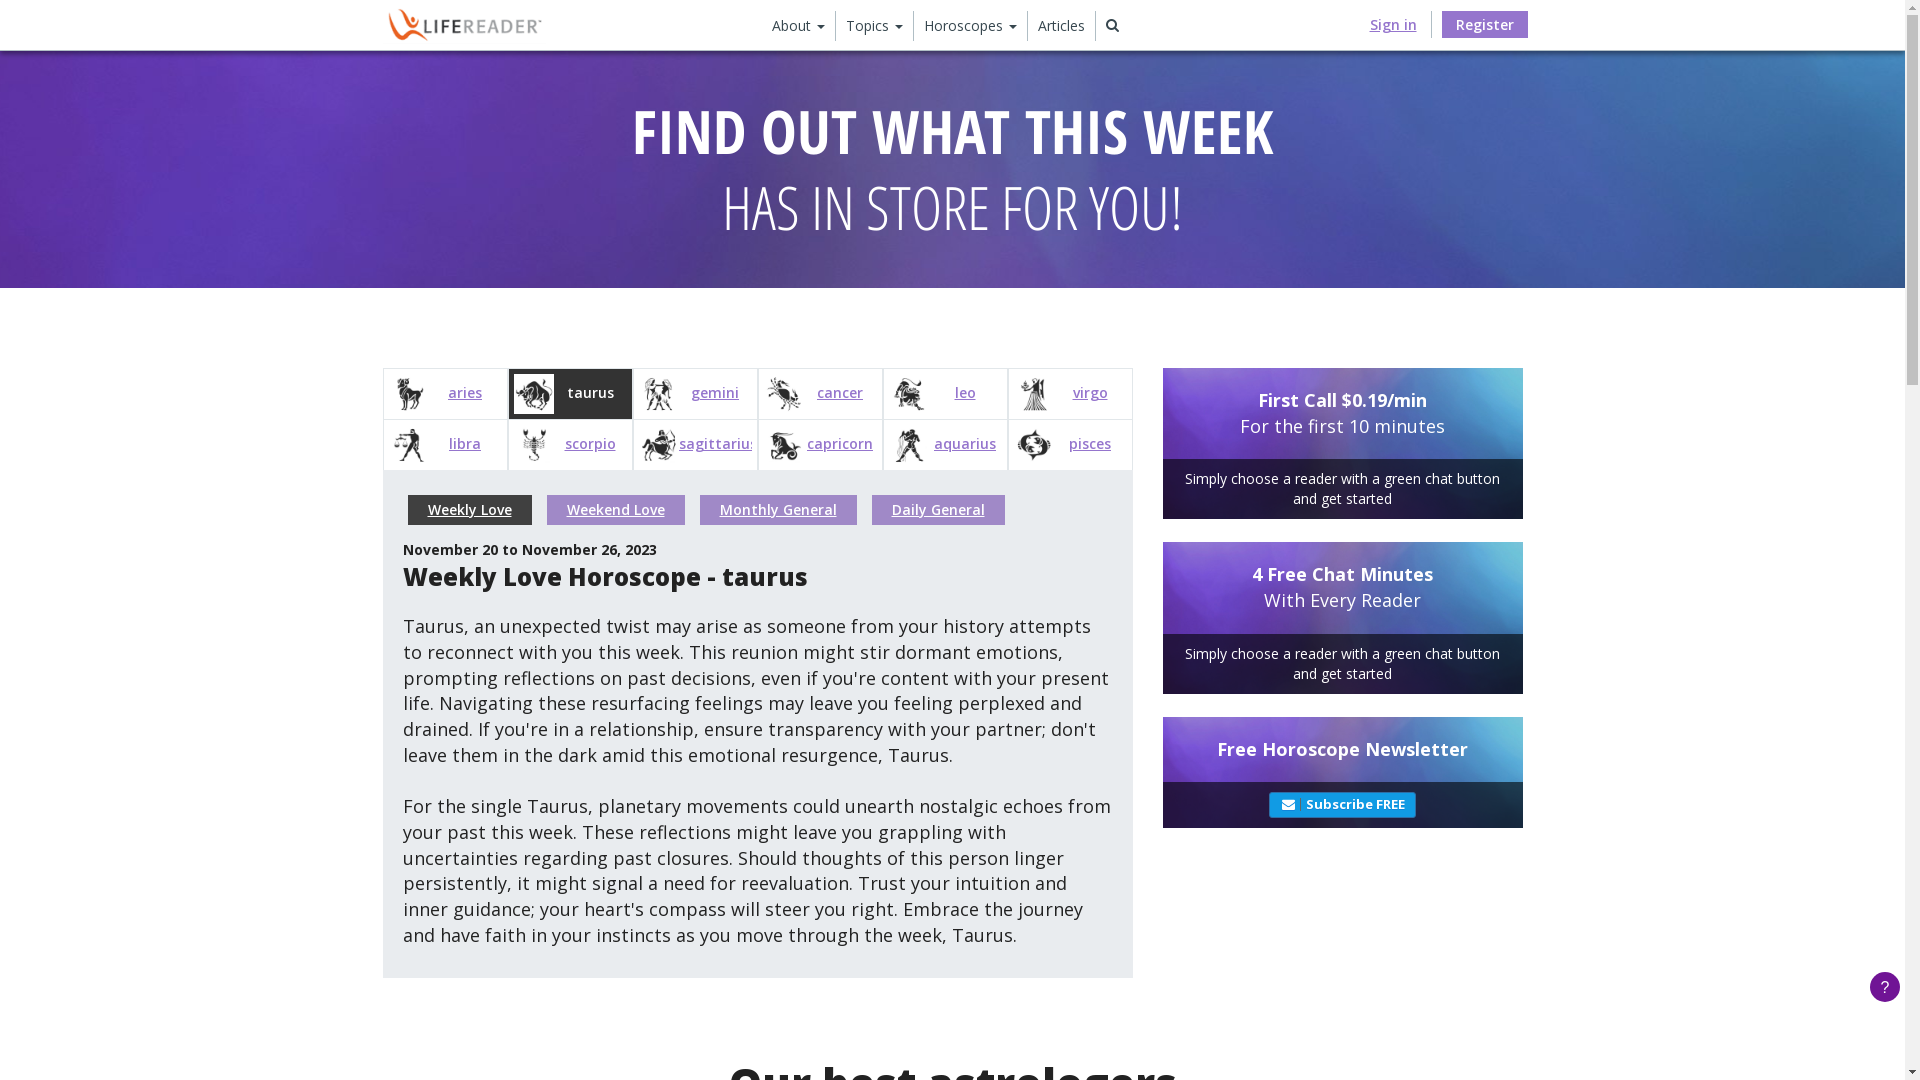  What do you see at coordinates (1485, 24) in the screenshot?
I see `Register` at bounding box center [1485, 24].